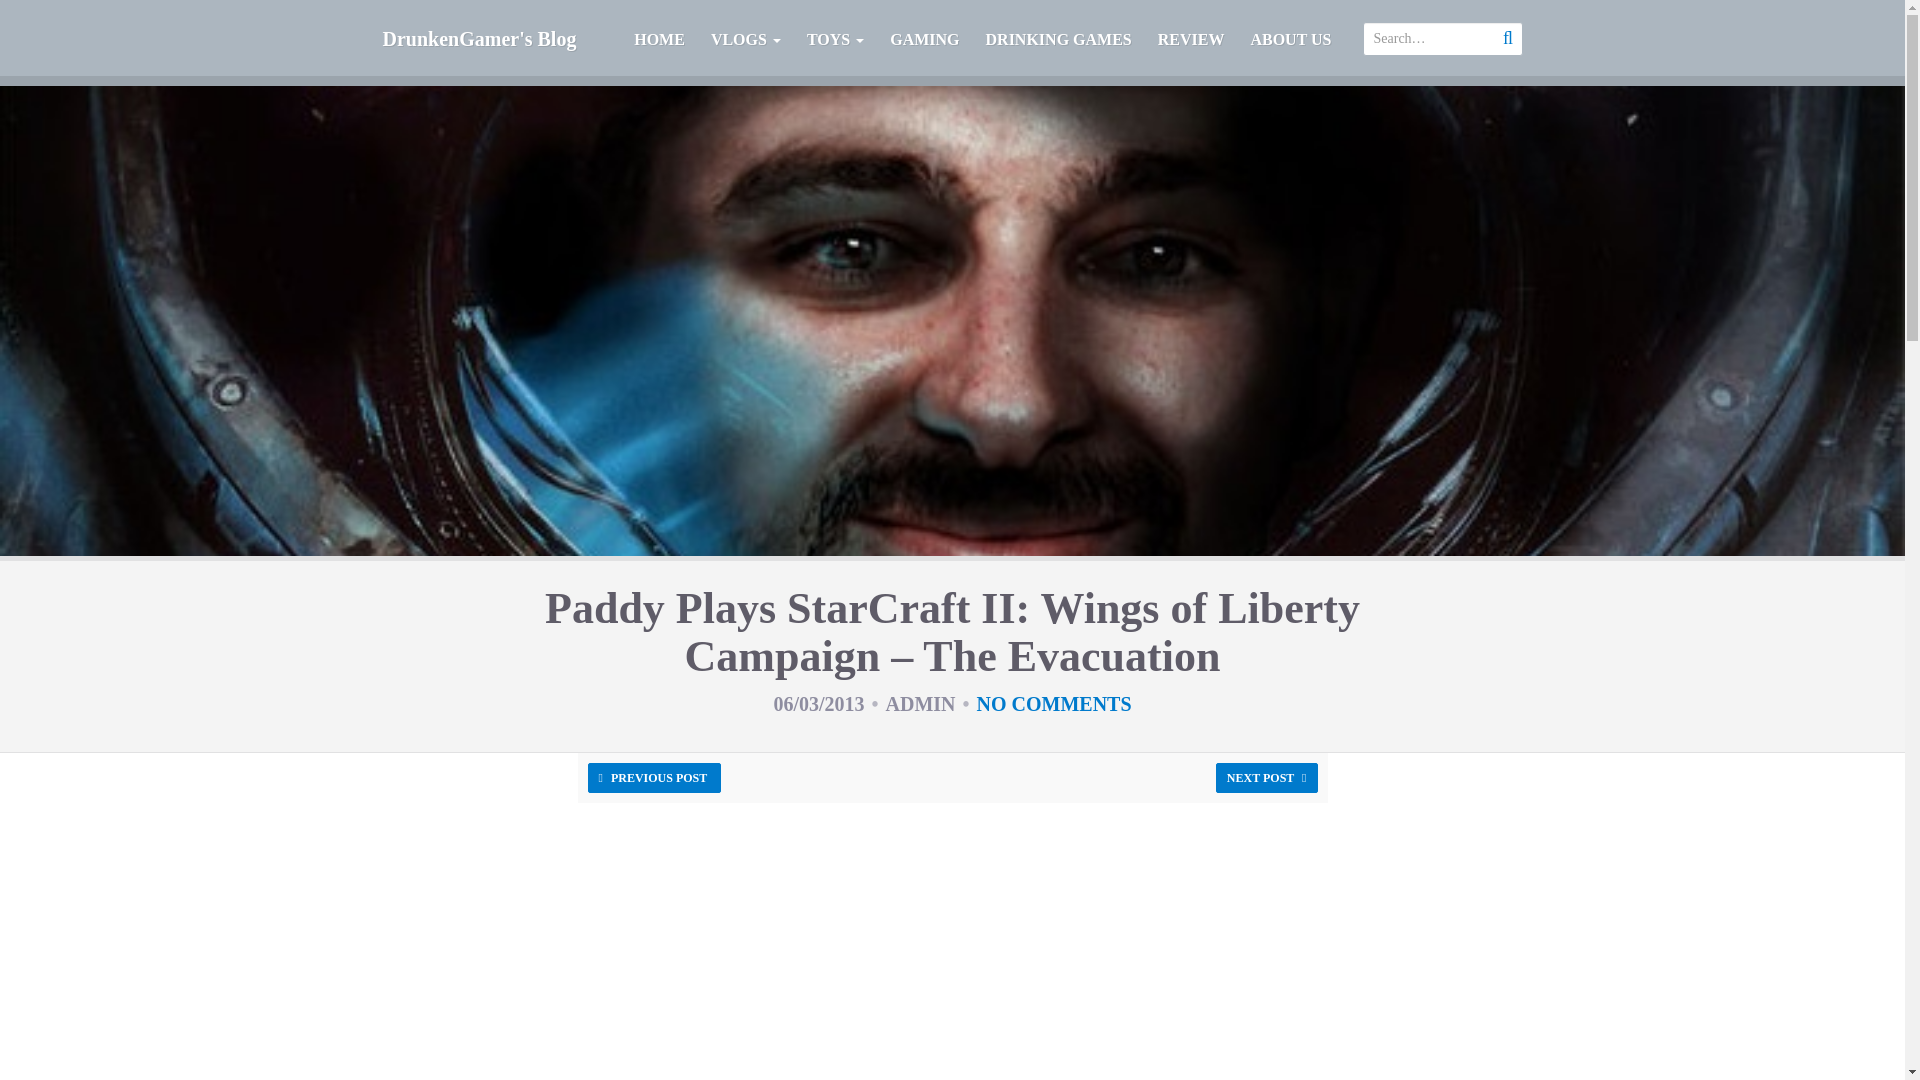 This screenshot has height=1080, width=1920. Describe the element at coordinates (1290, 43) in the screenshot. I see `ABOUT US` at that location.